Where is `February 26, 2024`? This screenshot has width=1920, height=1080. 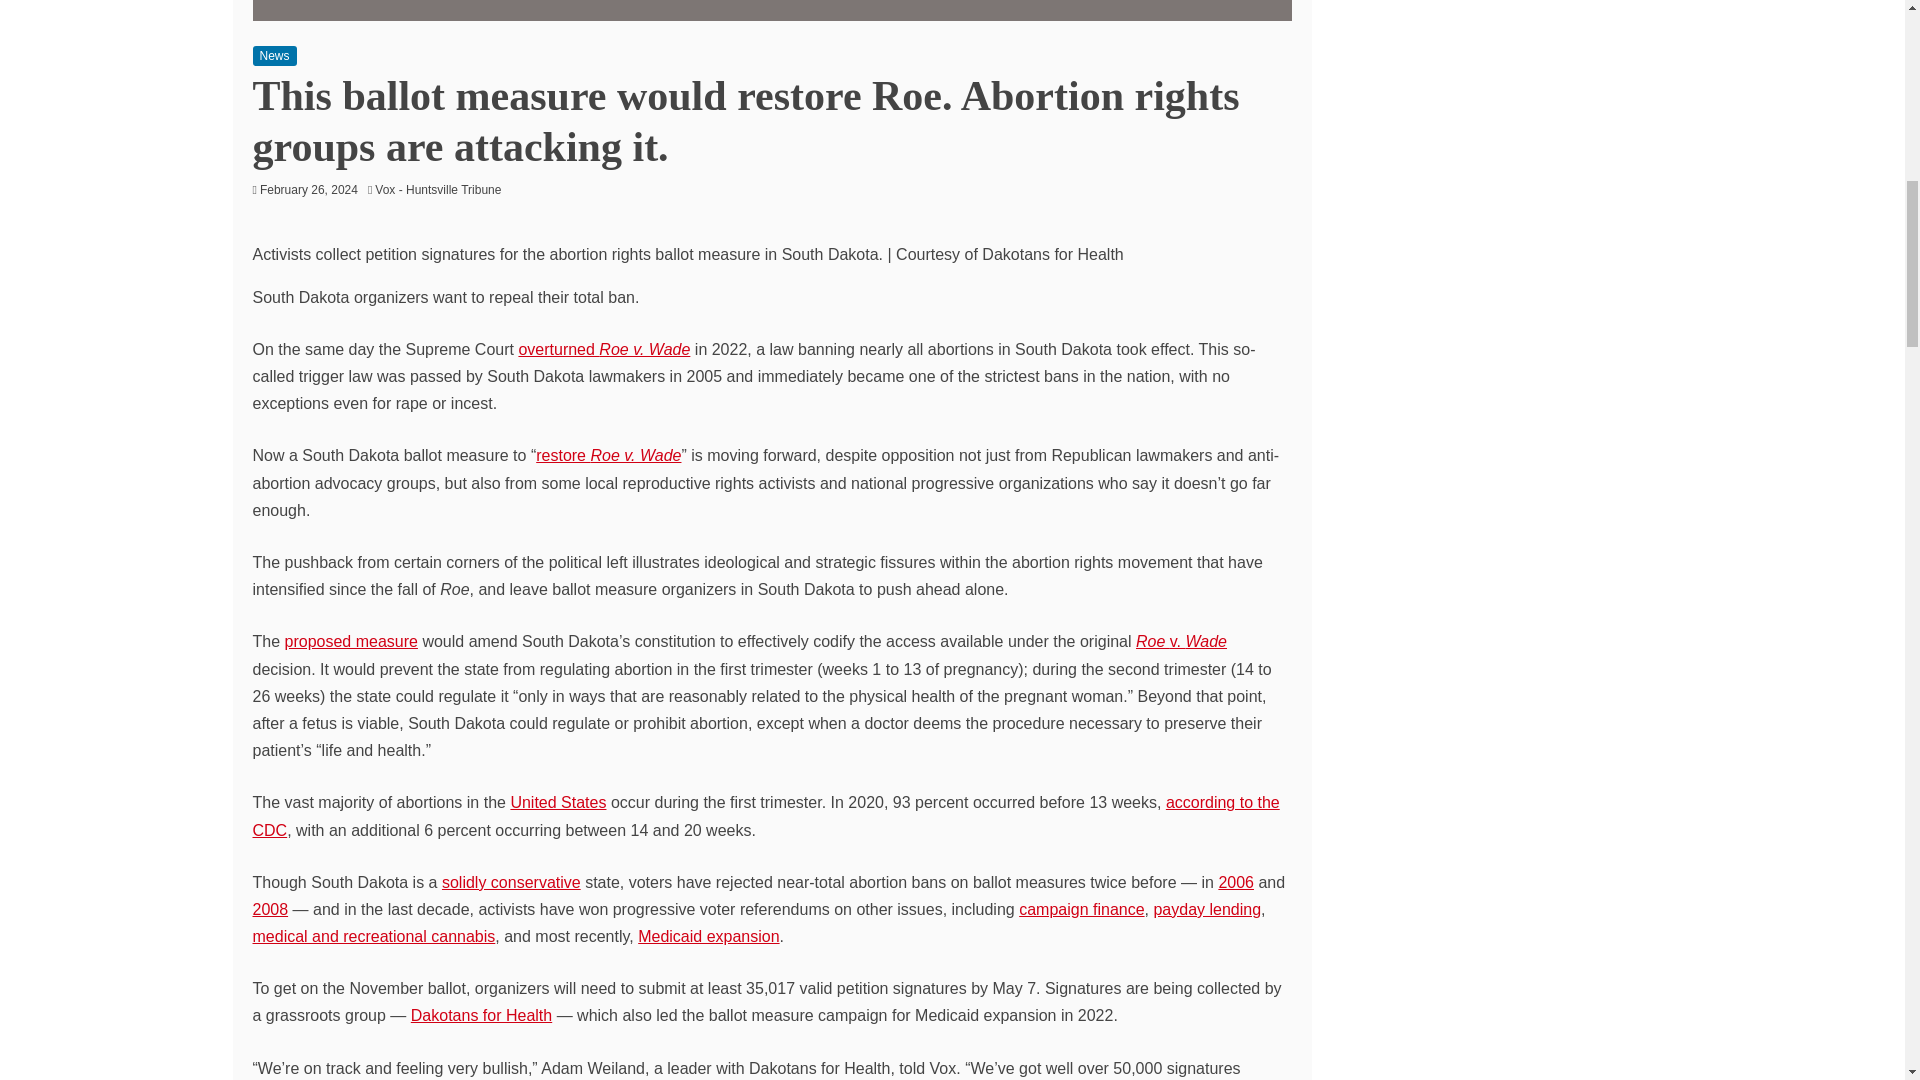
February 26, 2024 is located at coordinates (308, 189).